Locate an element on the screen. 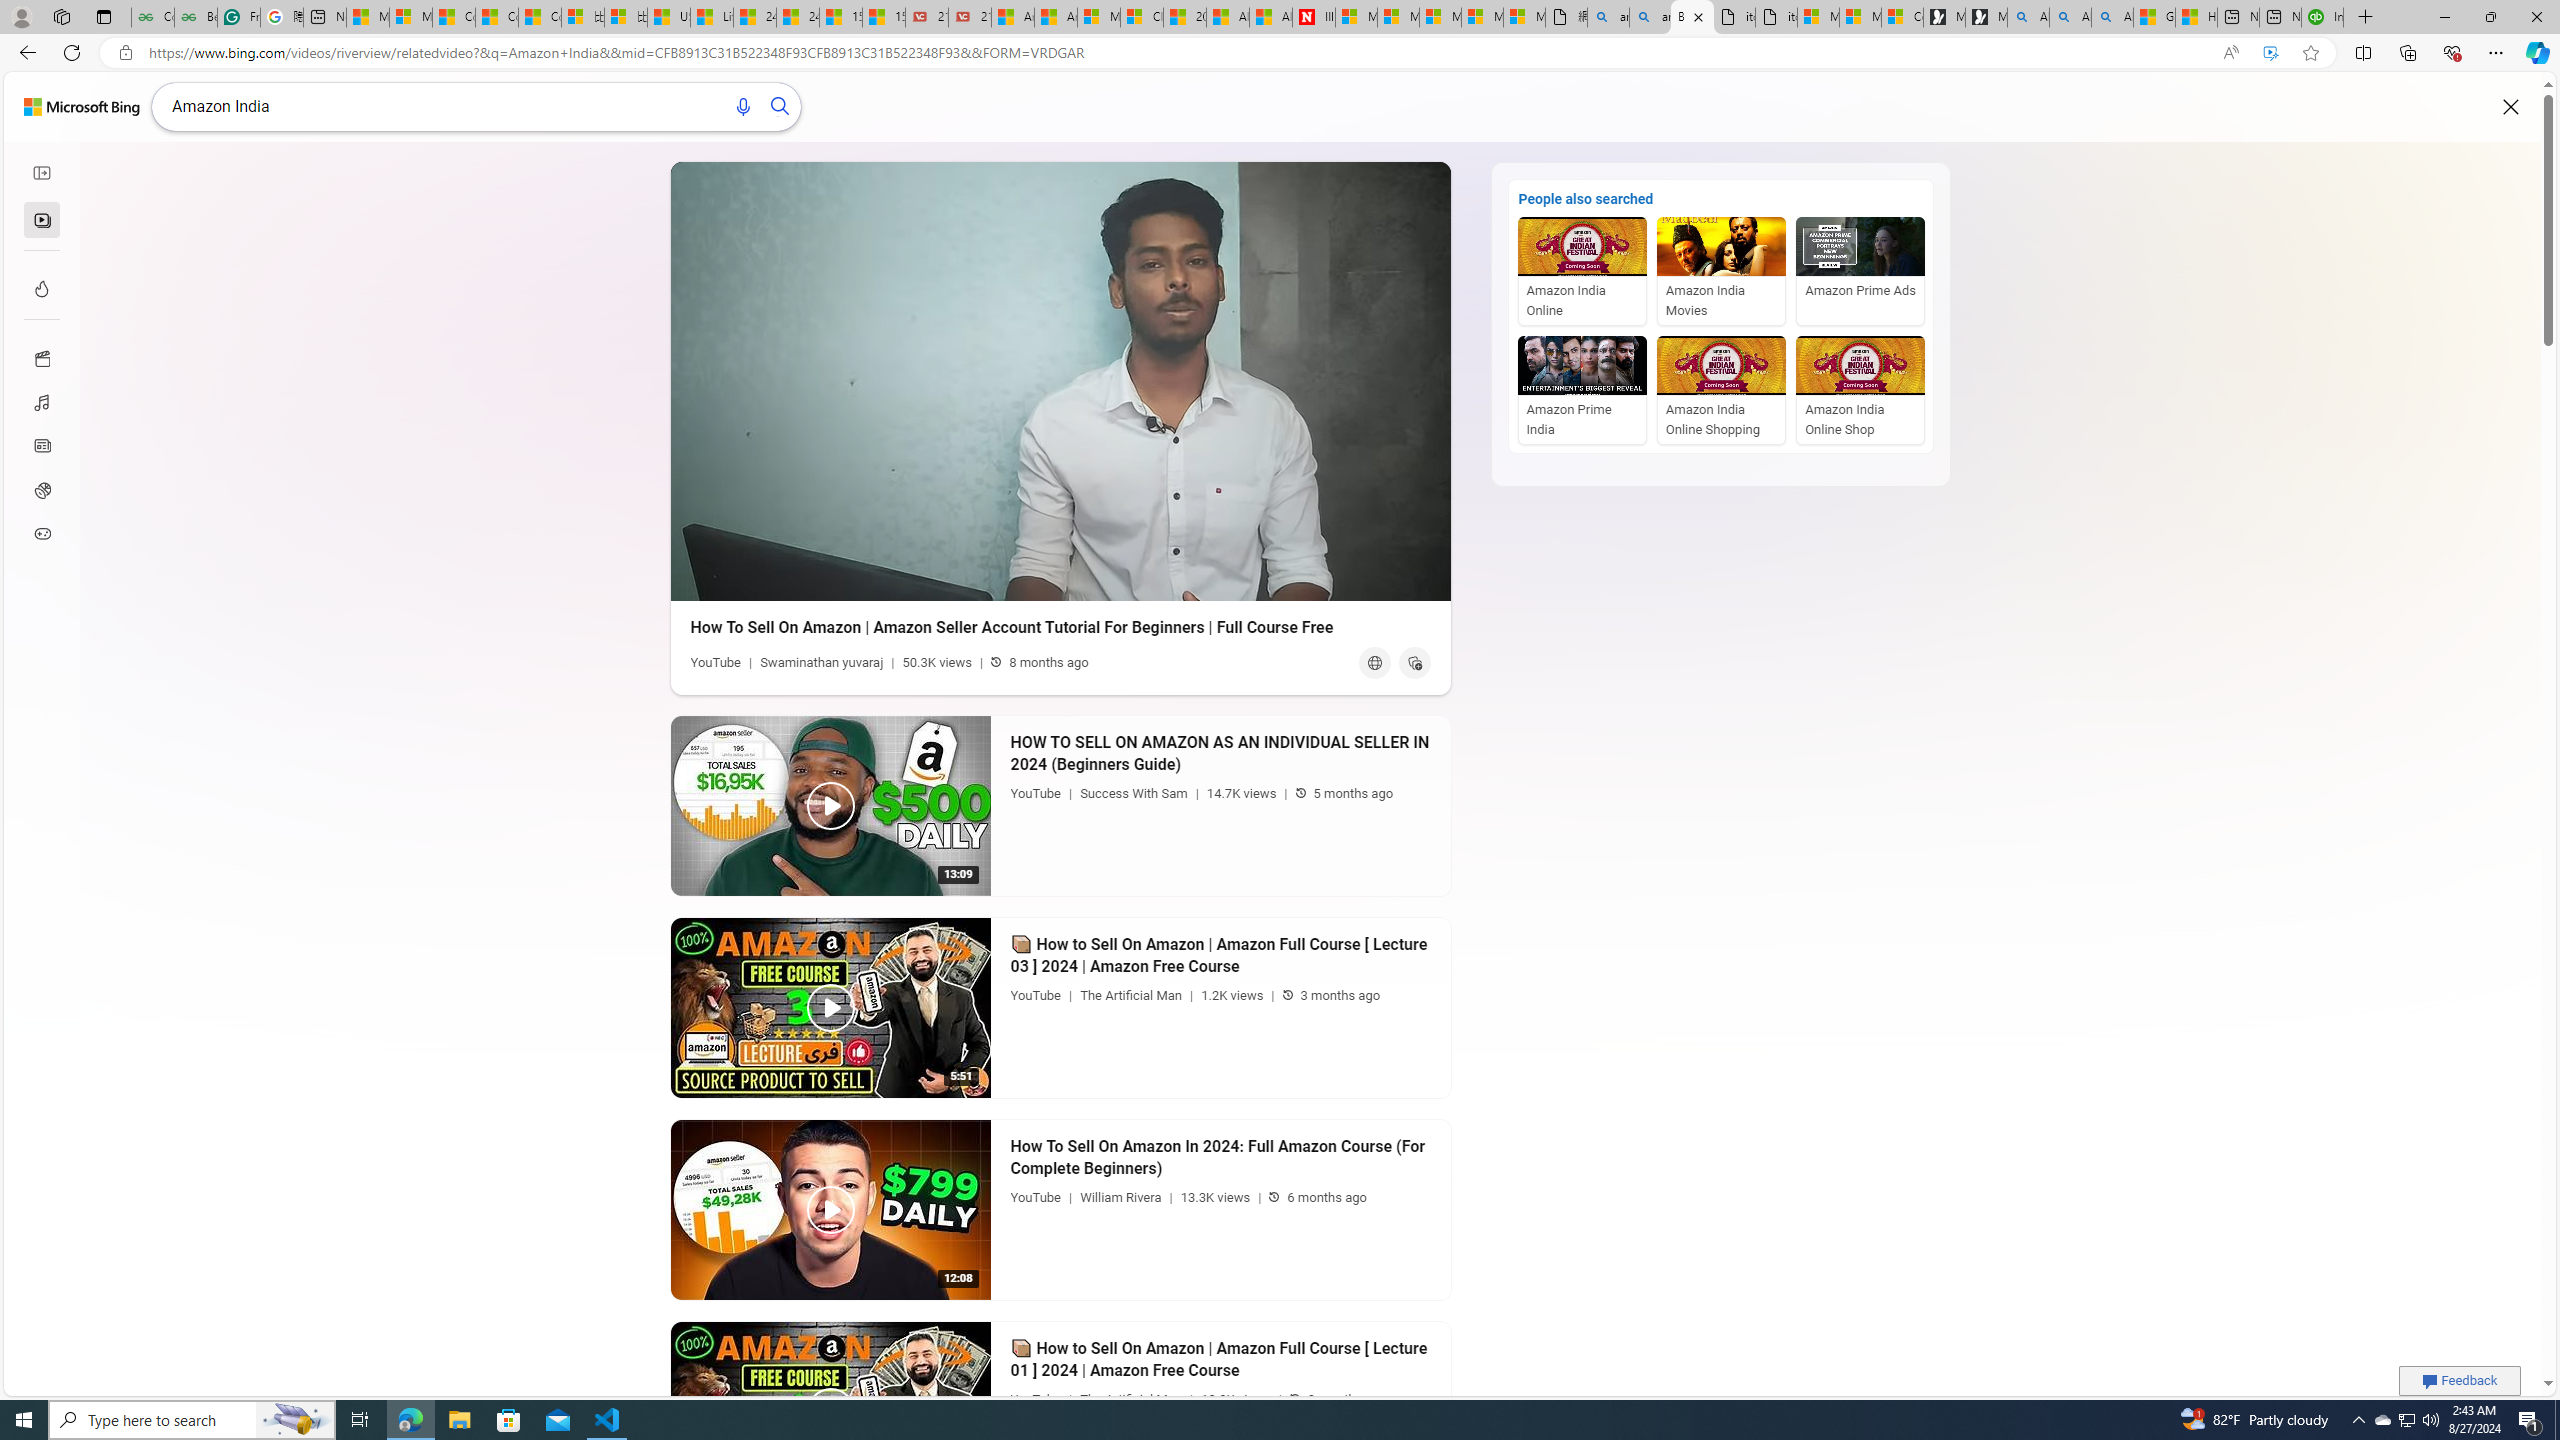  Cloud Computing Services | Microsoft Azure is located at coordinates (1142, 17).